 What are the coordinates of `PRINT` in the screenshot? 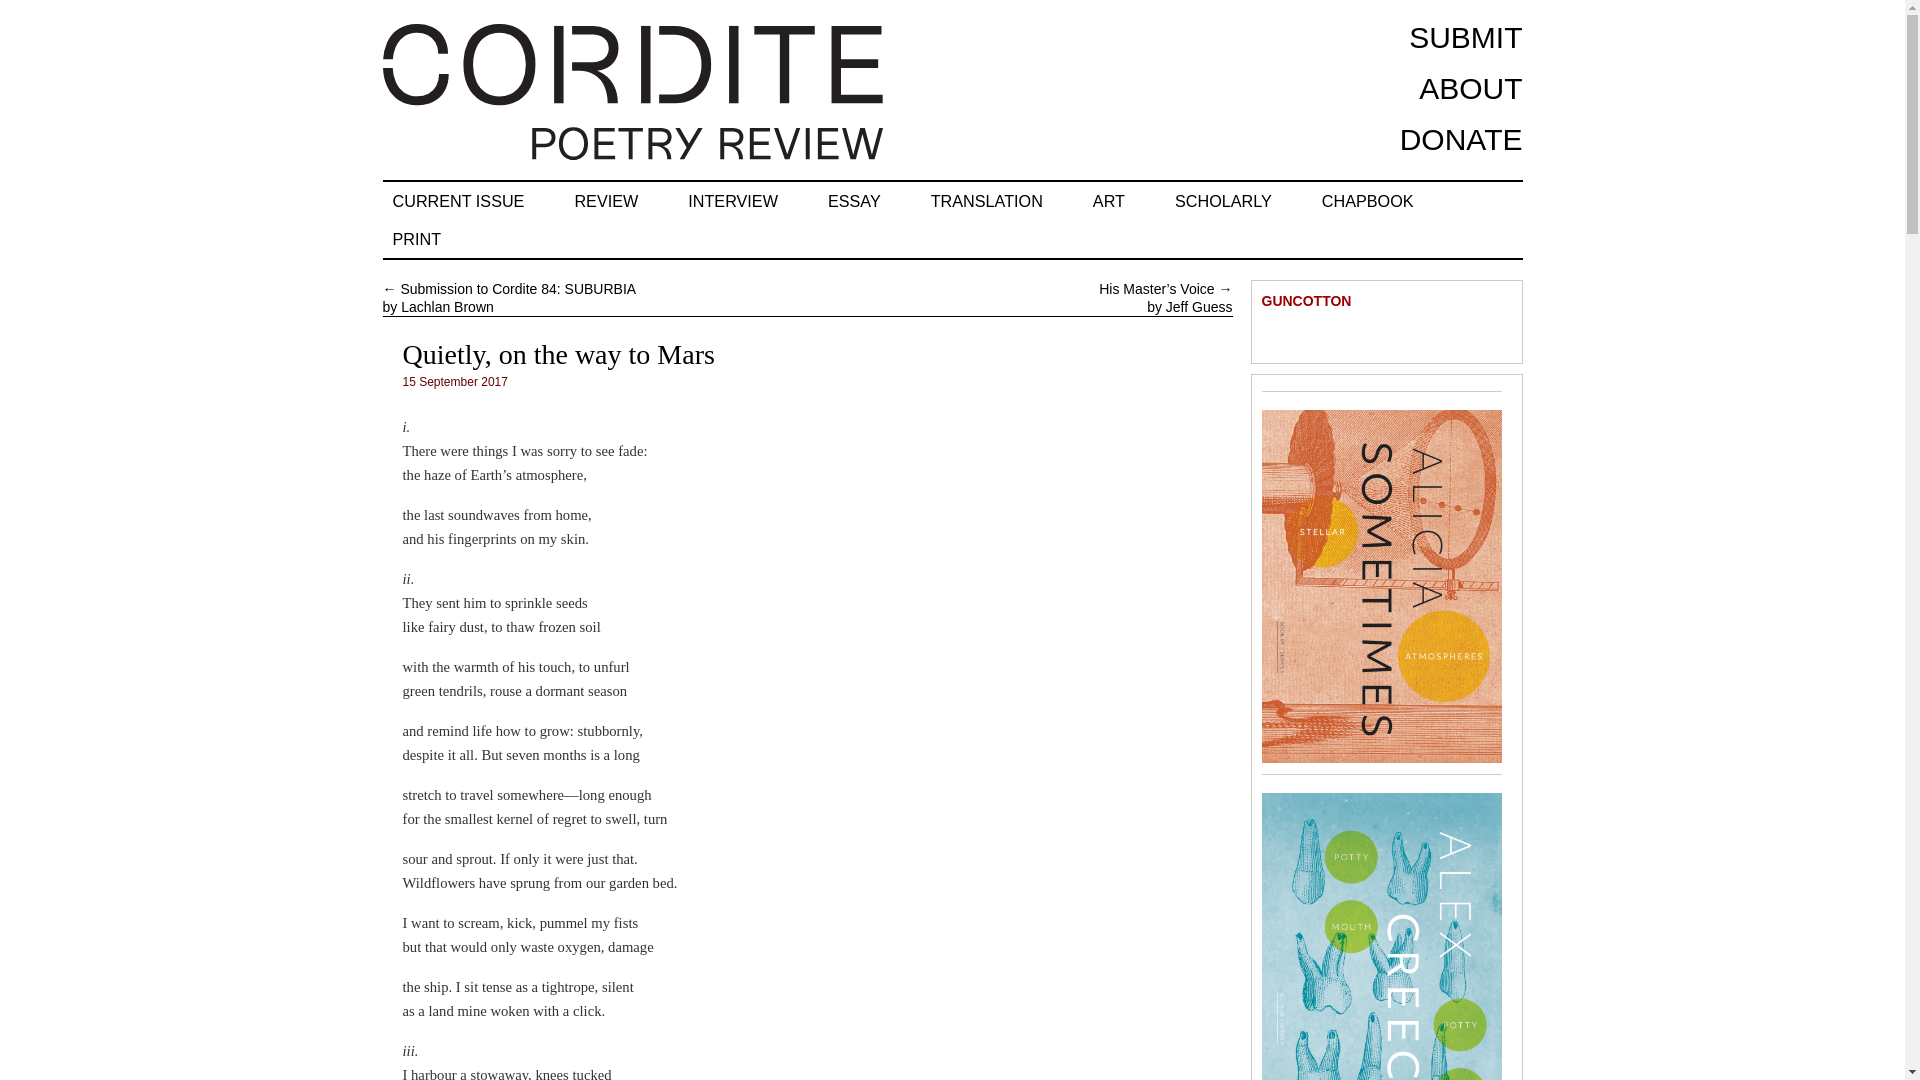 It's located at (416, 239).